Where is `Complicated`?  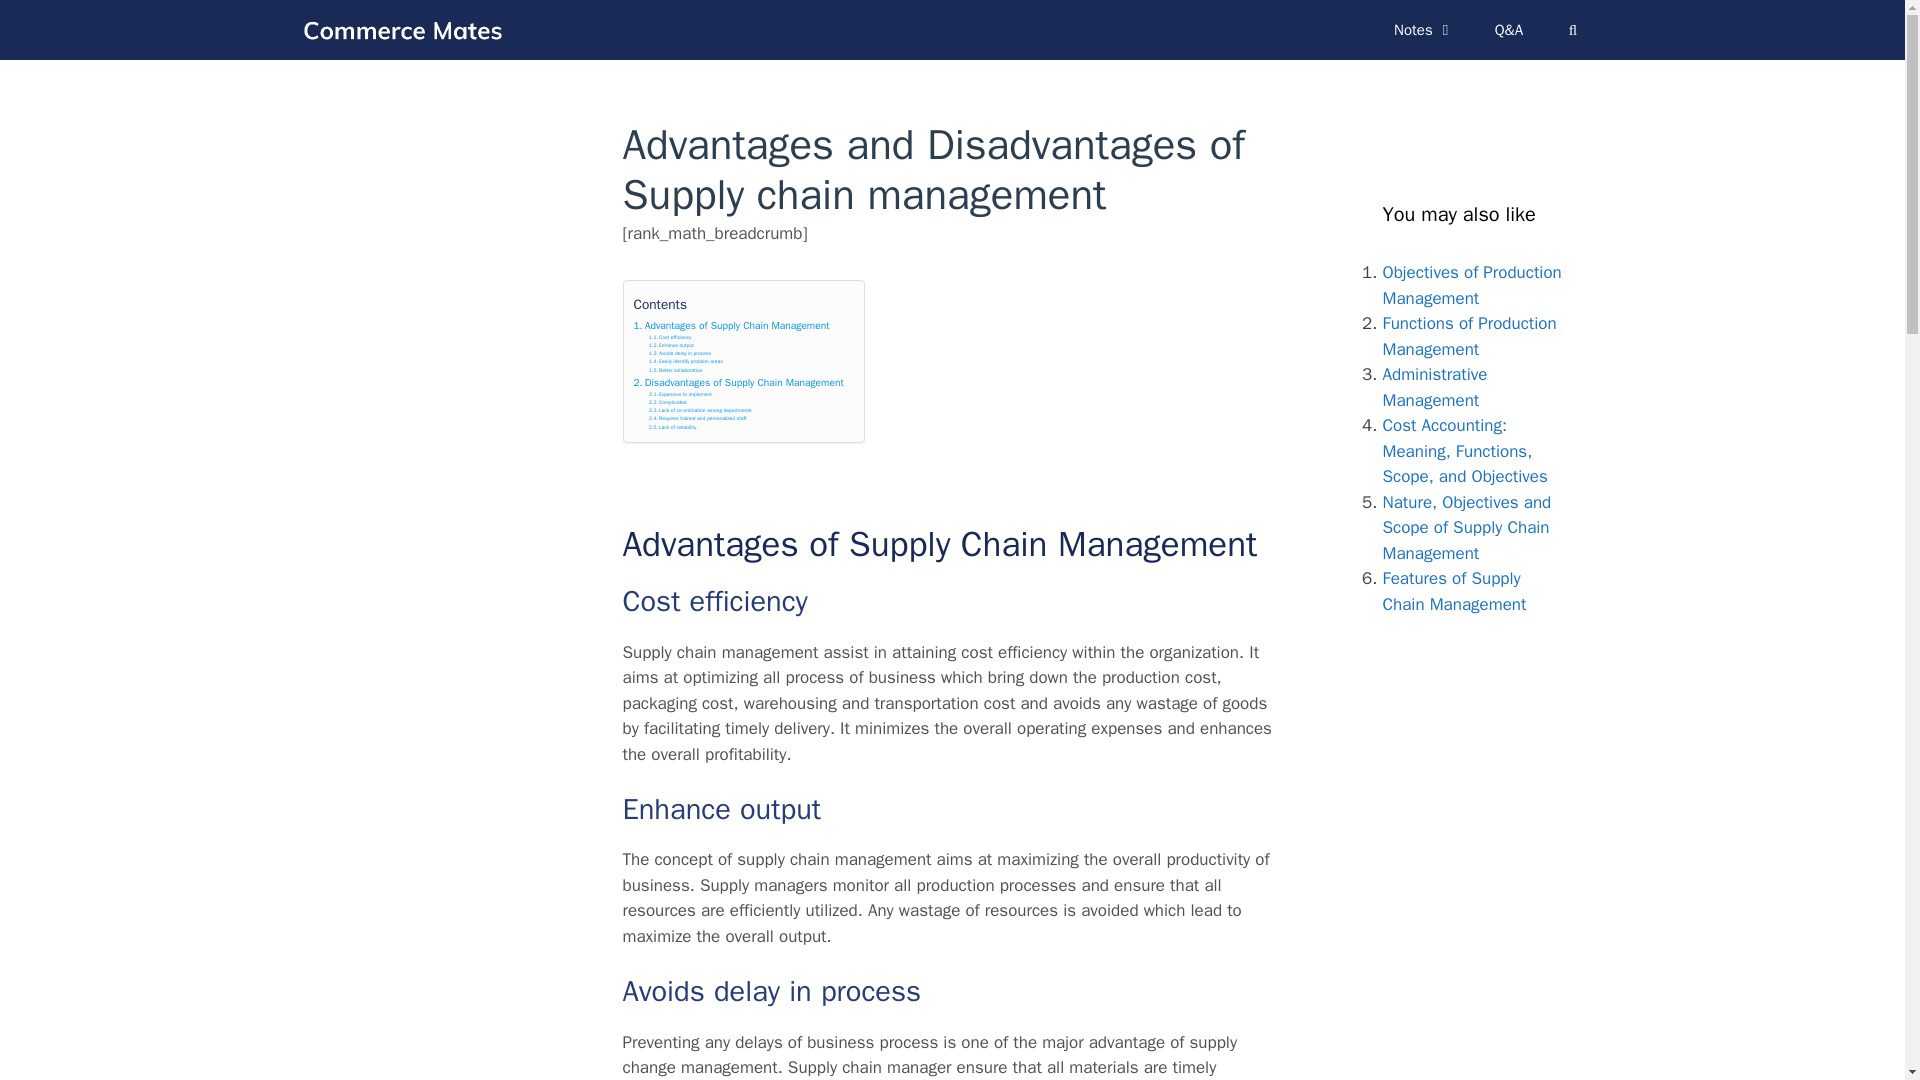 Complicated is located at coordinates (668, 402).